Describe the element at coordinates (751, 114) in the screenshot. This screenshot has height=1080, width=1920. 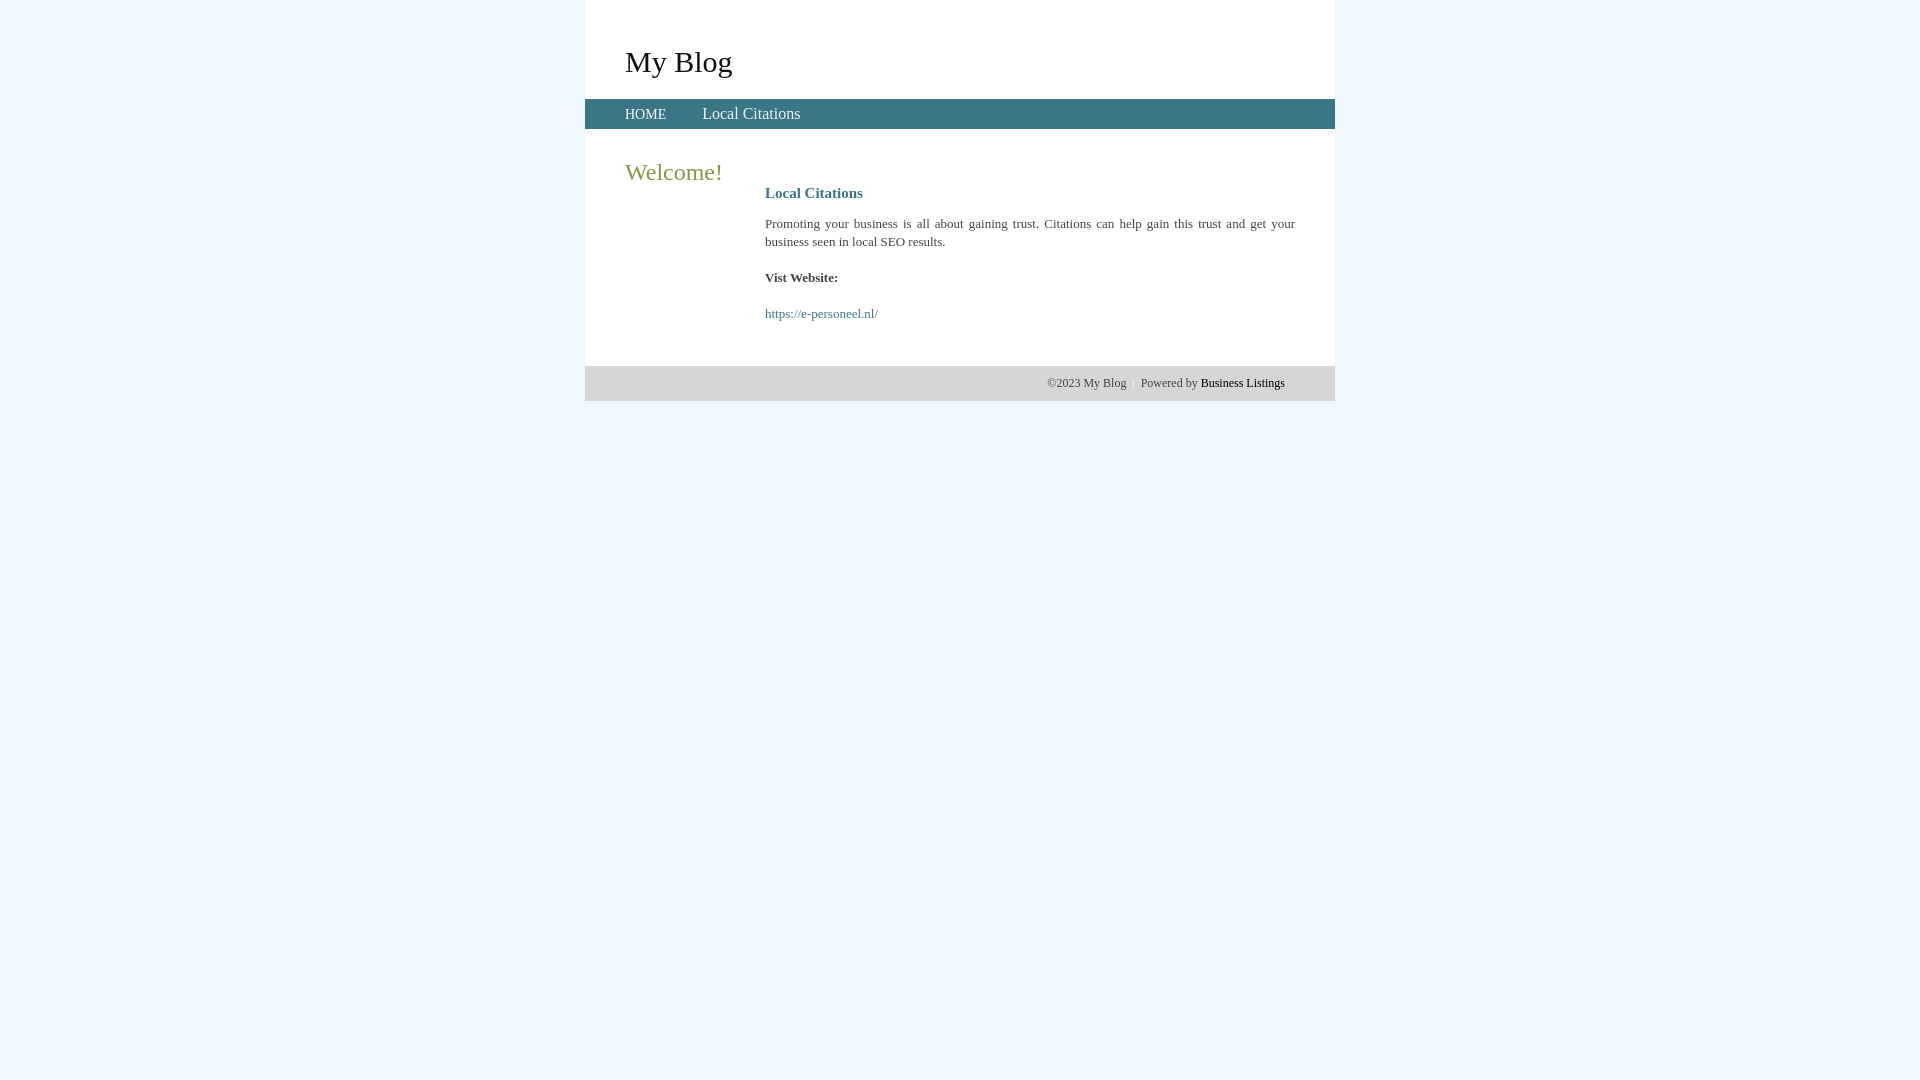
I see `Local Citations` at that location.